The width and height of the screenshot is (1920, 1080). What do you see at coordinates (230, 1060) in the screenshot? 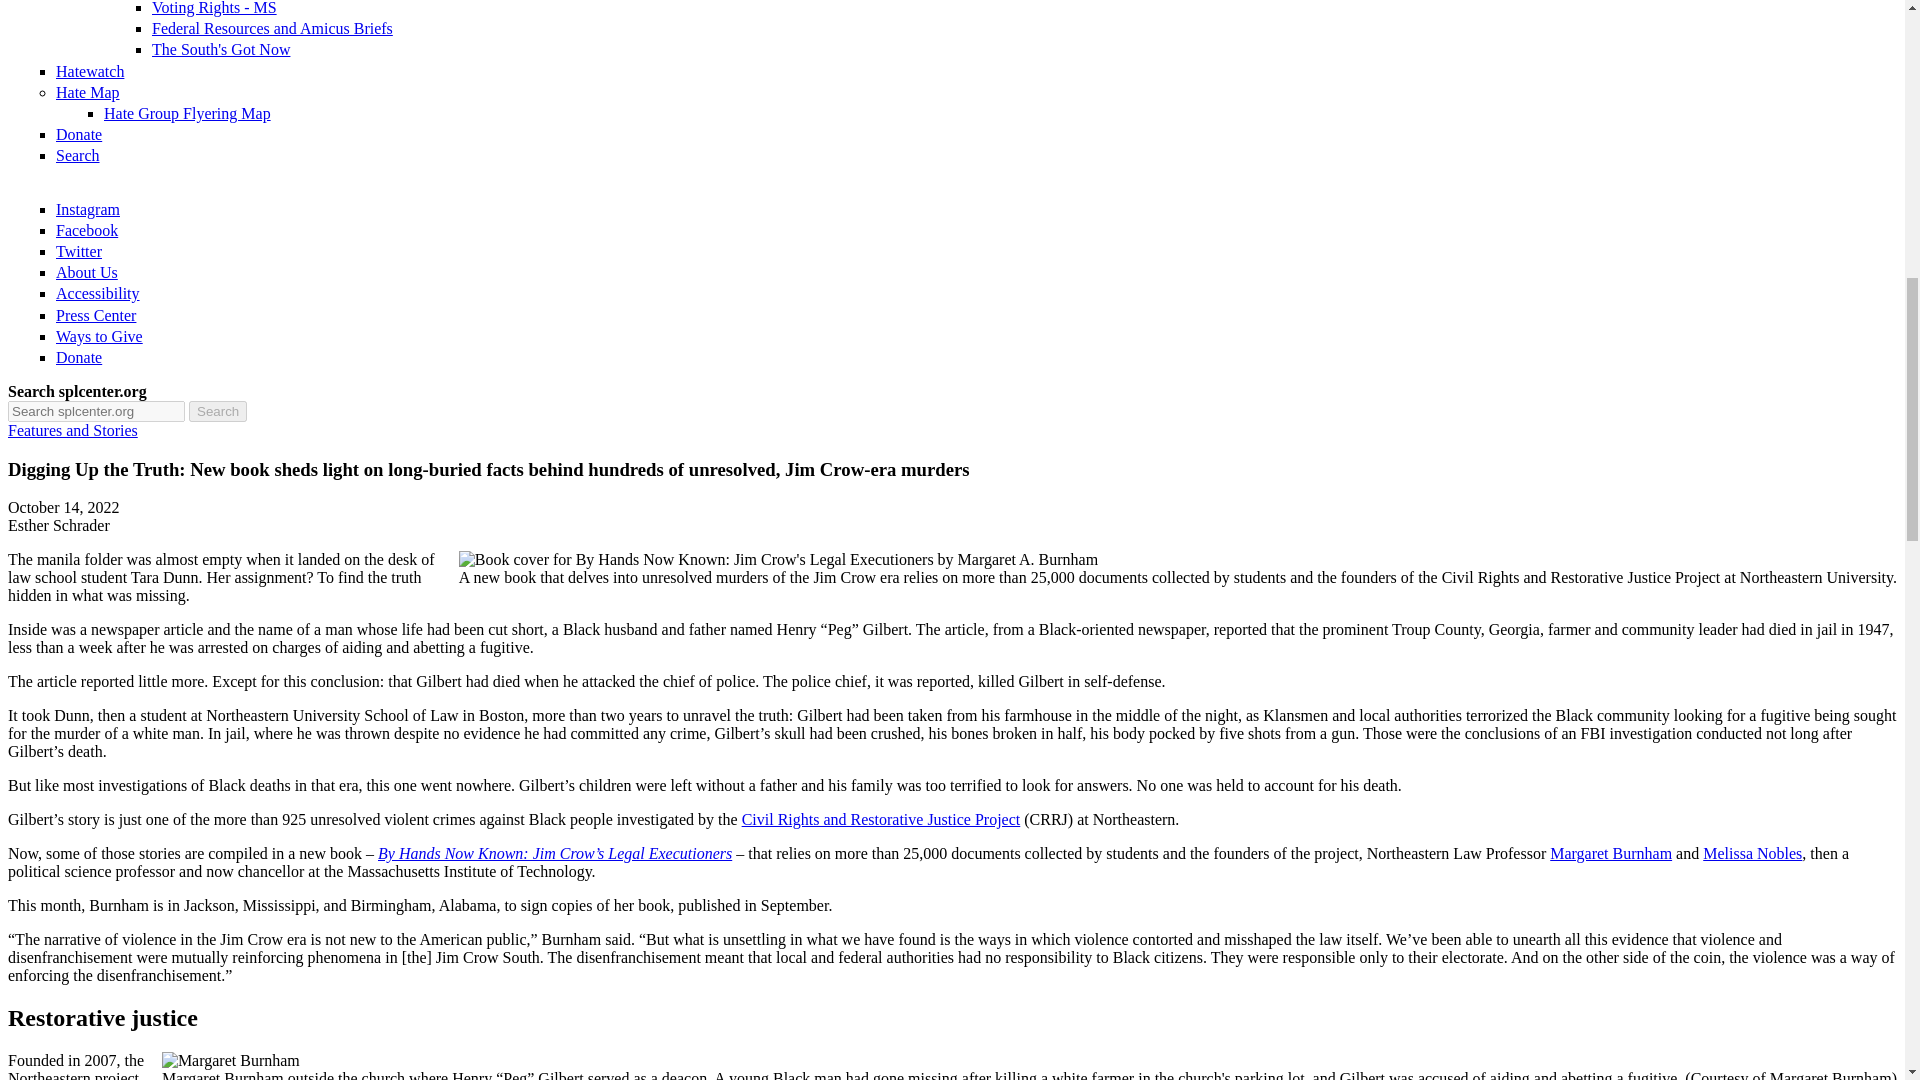
I see `margaret-burnham-church` at bounding box center [230, 1060].